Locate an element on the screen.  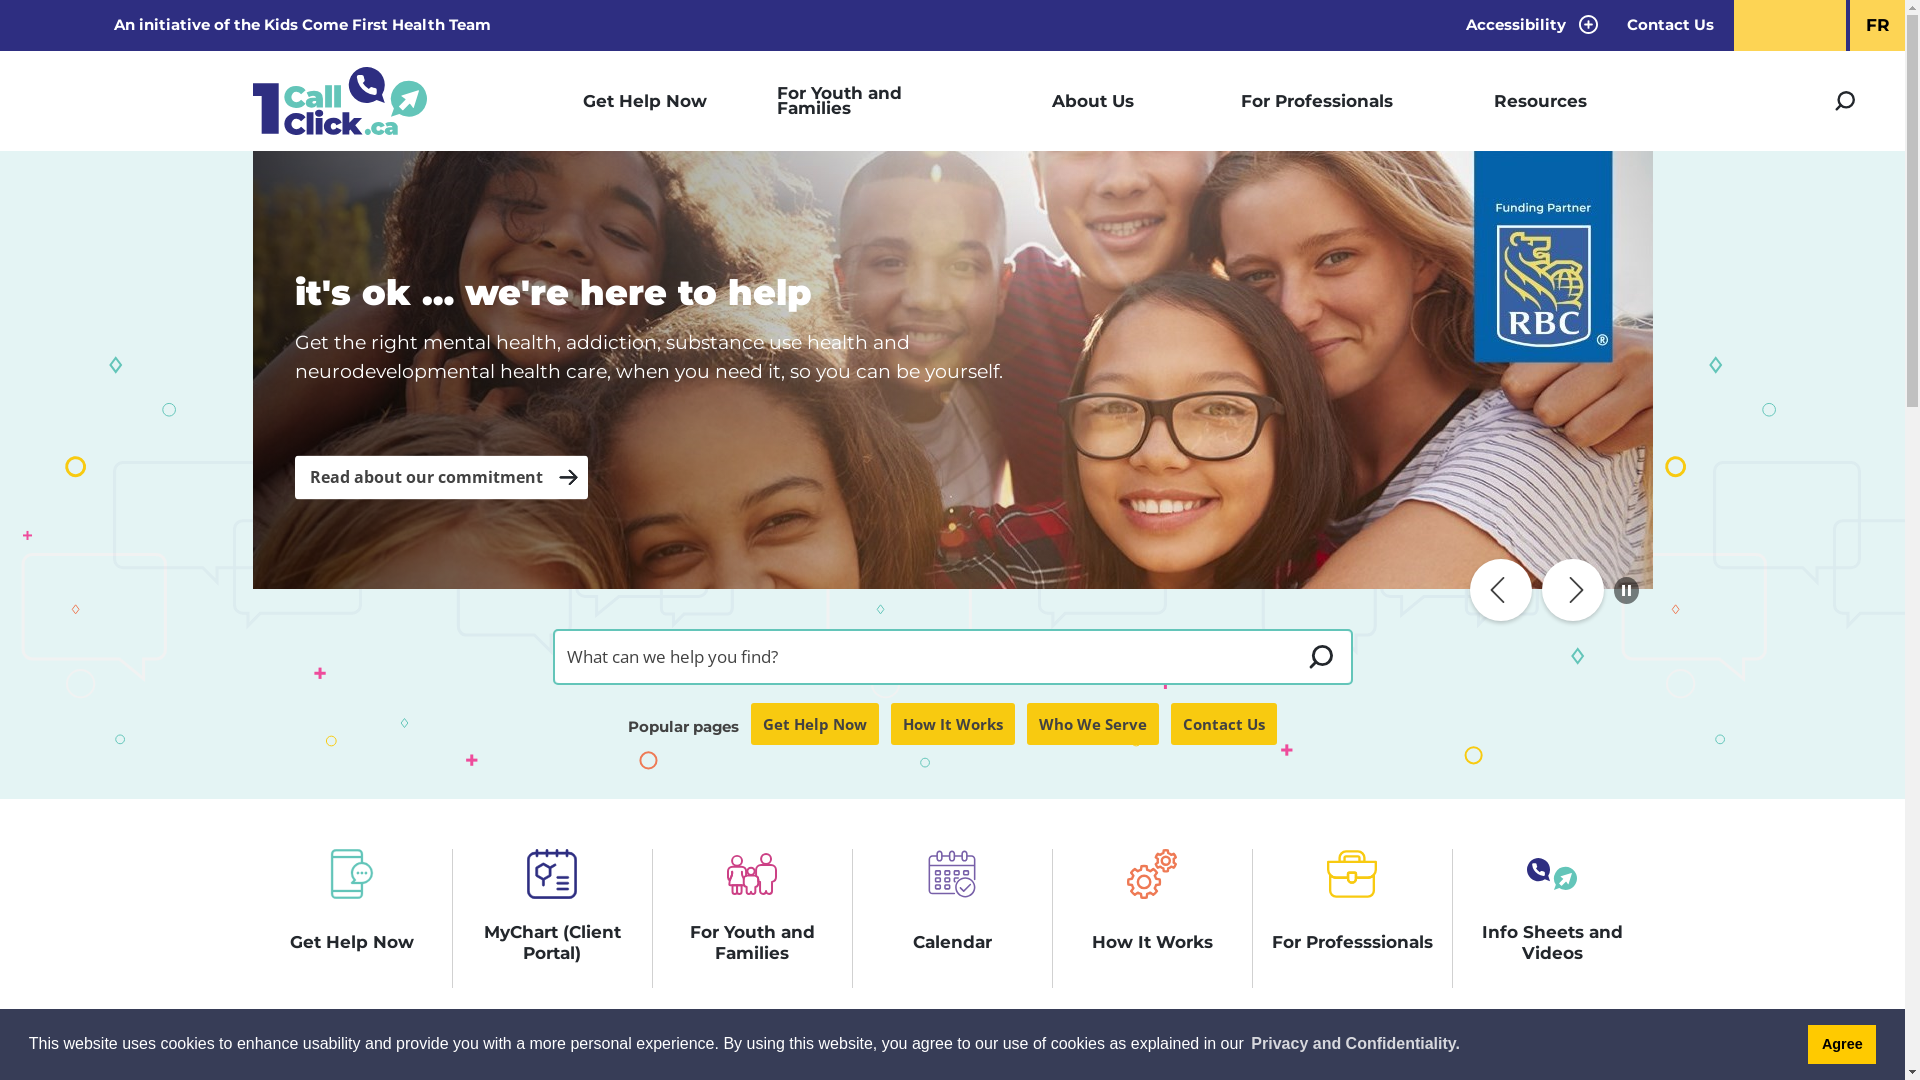
Who We Serve is located at coordinates (1093, 724).